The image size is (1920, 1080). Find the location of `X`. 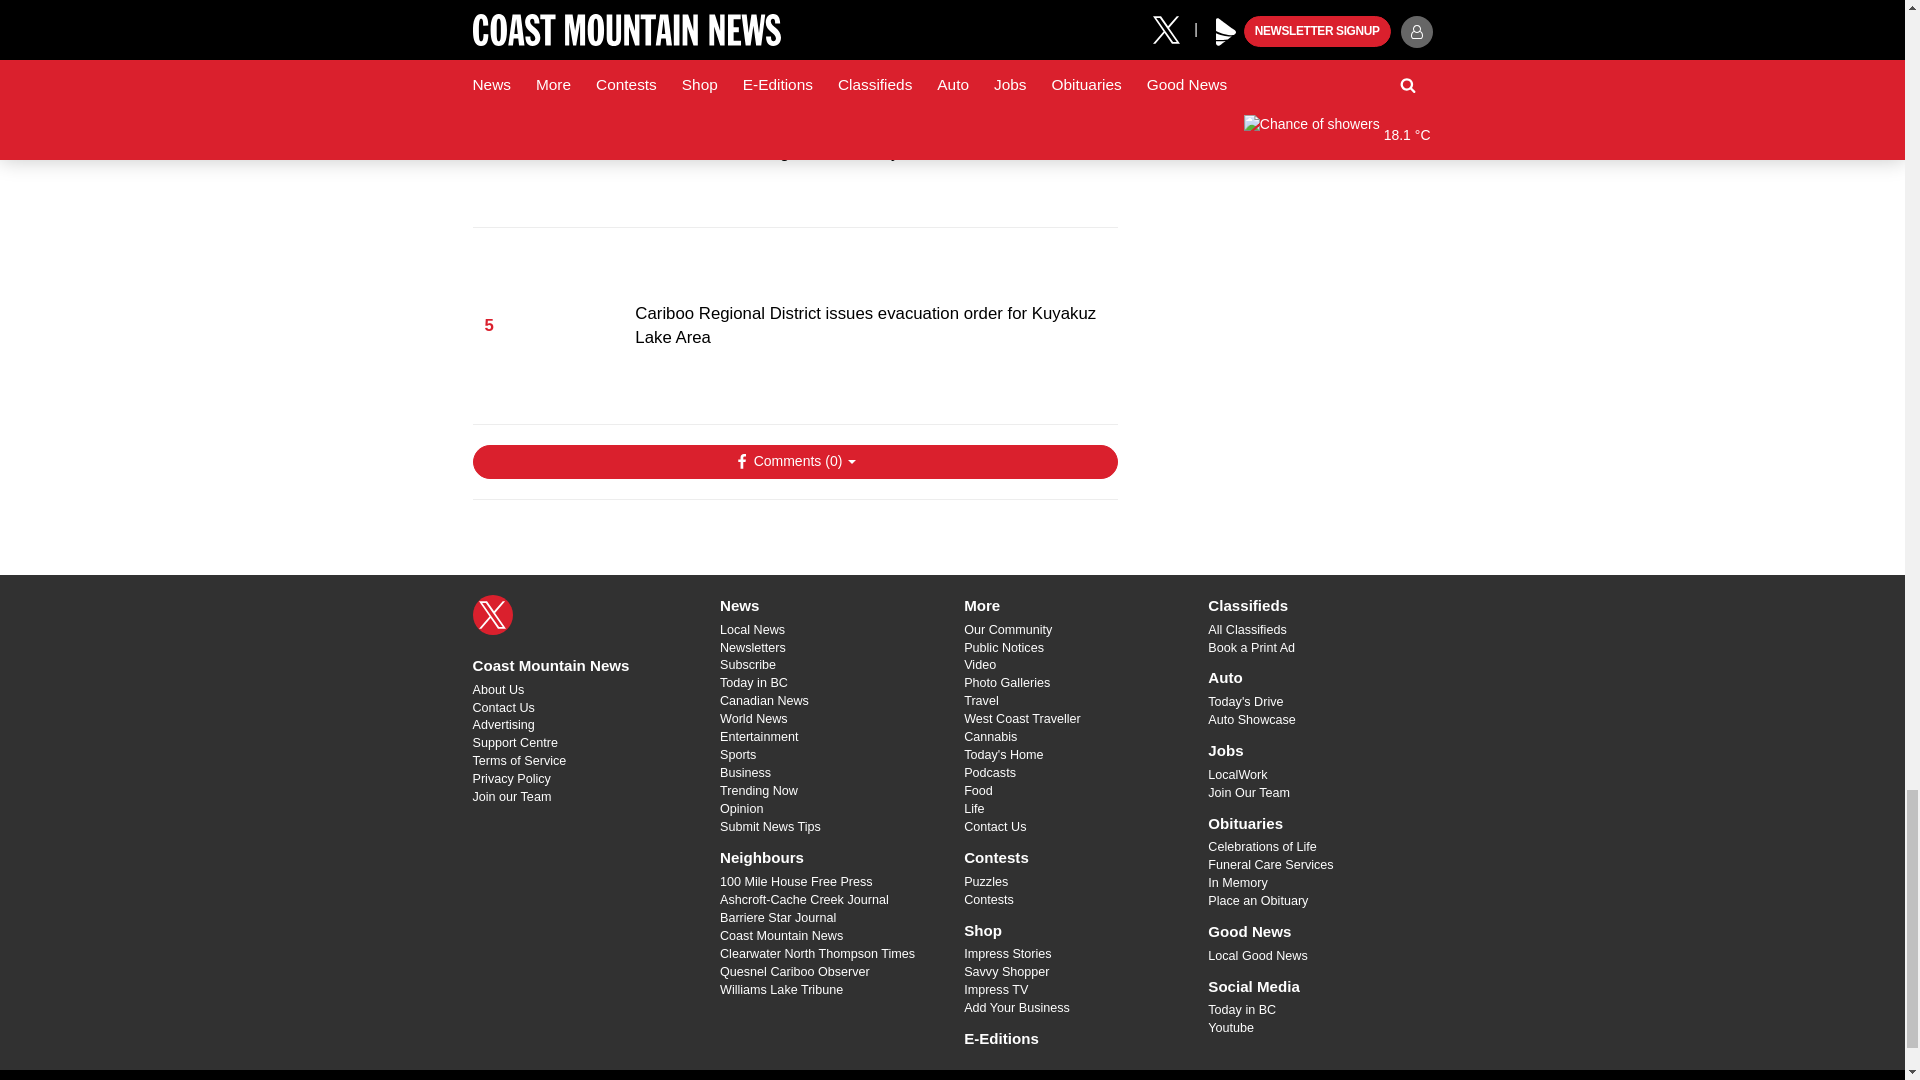

X is located at coordinates (492, 615).